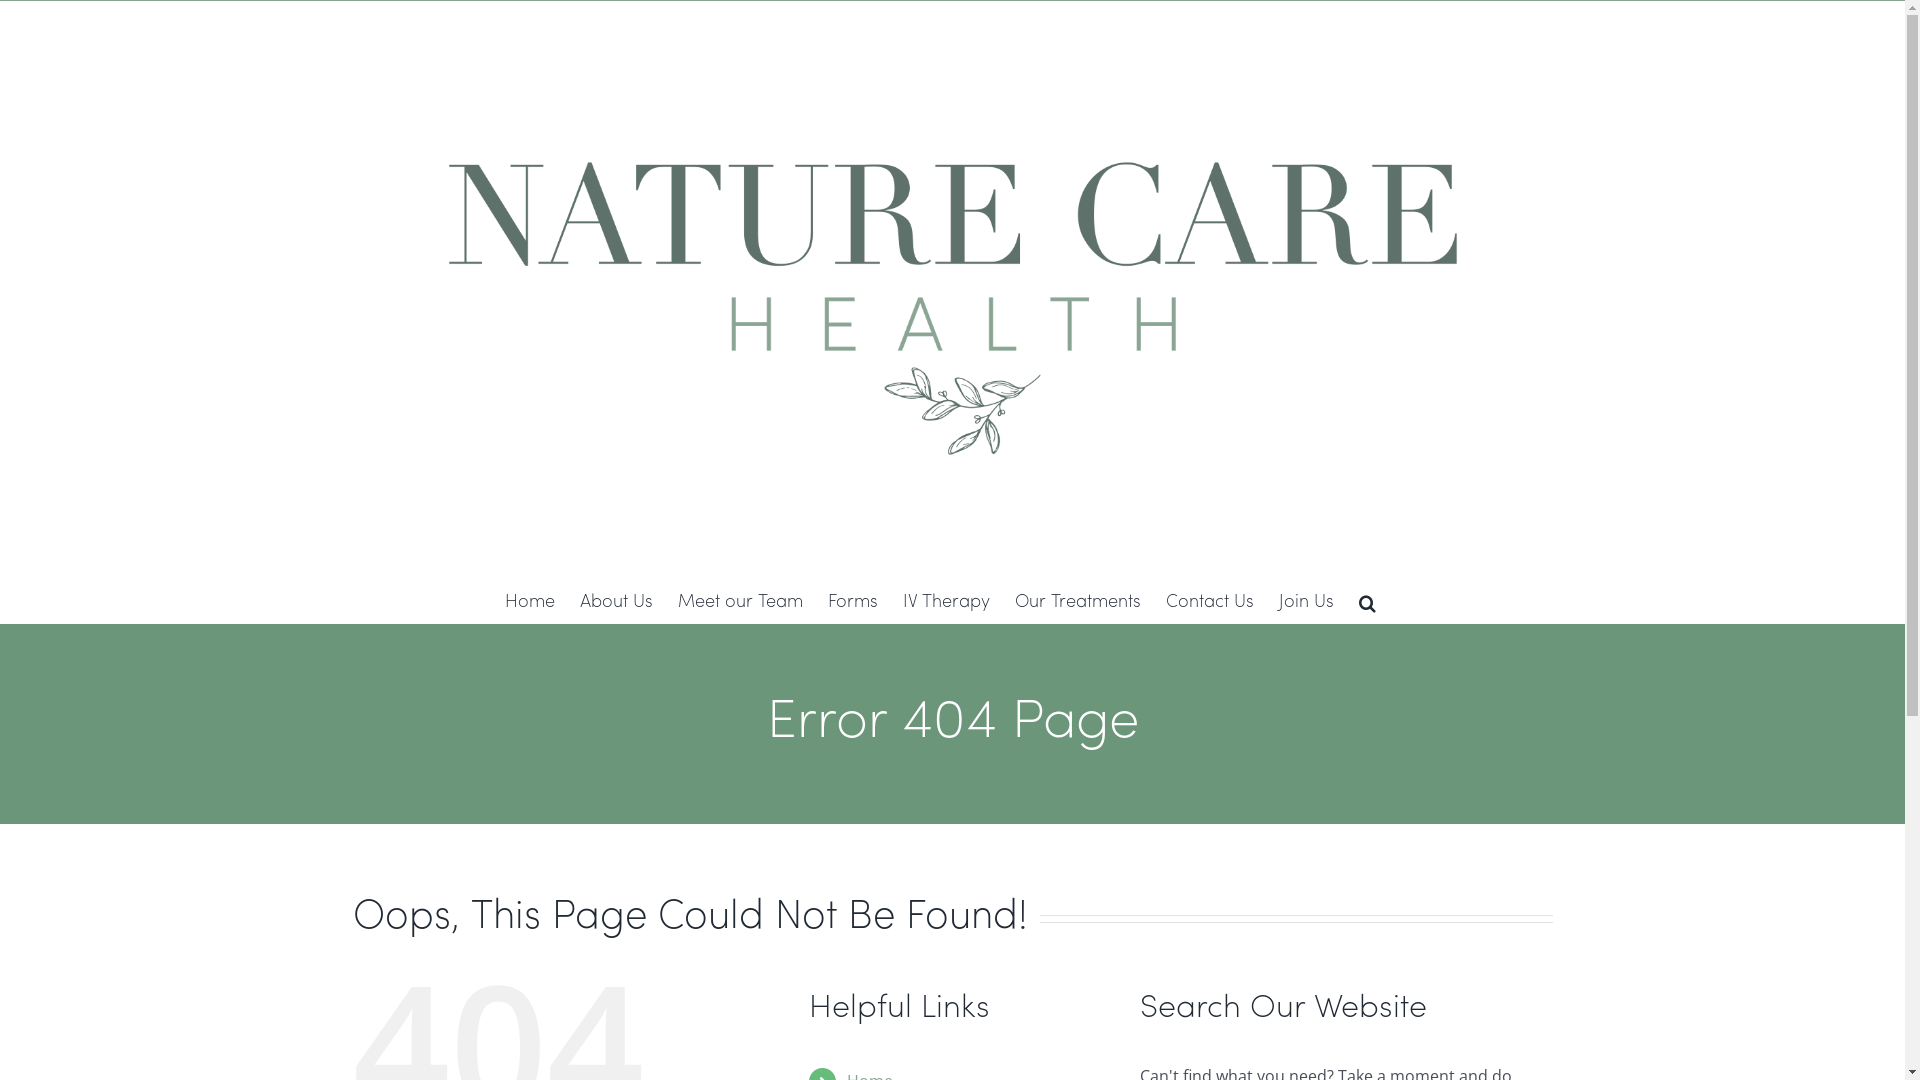 The width and height of the screenshot is (1920, 1080). I want to click on Contact Us, so click(1210, 603).